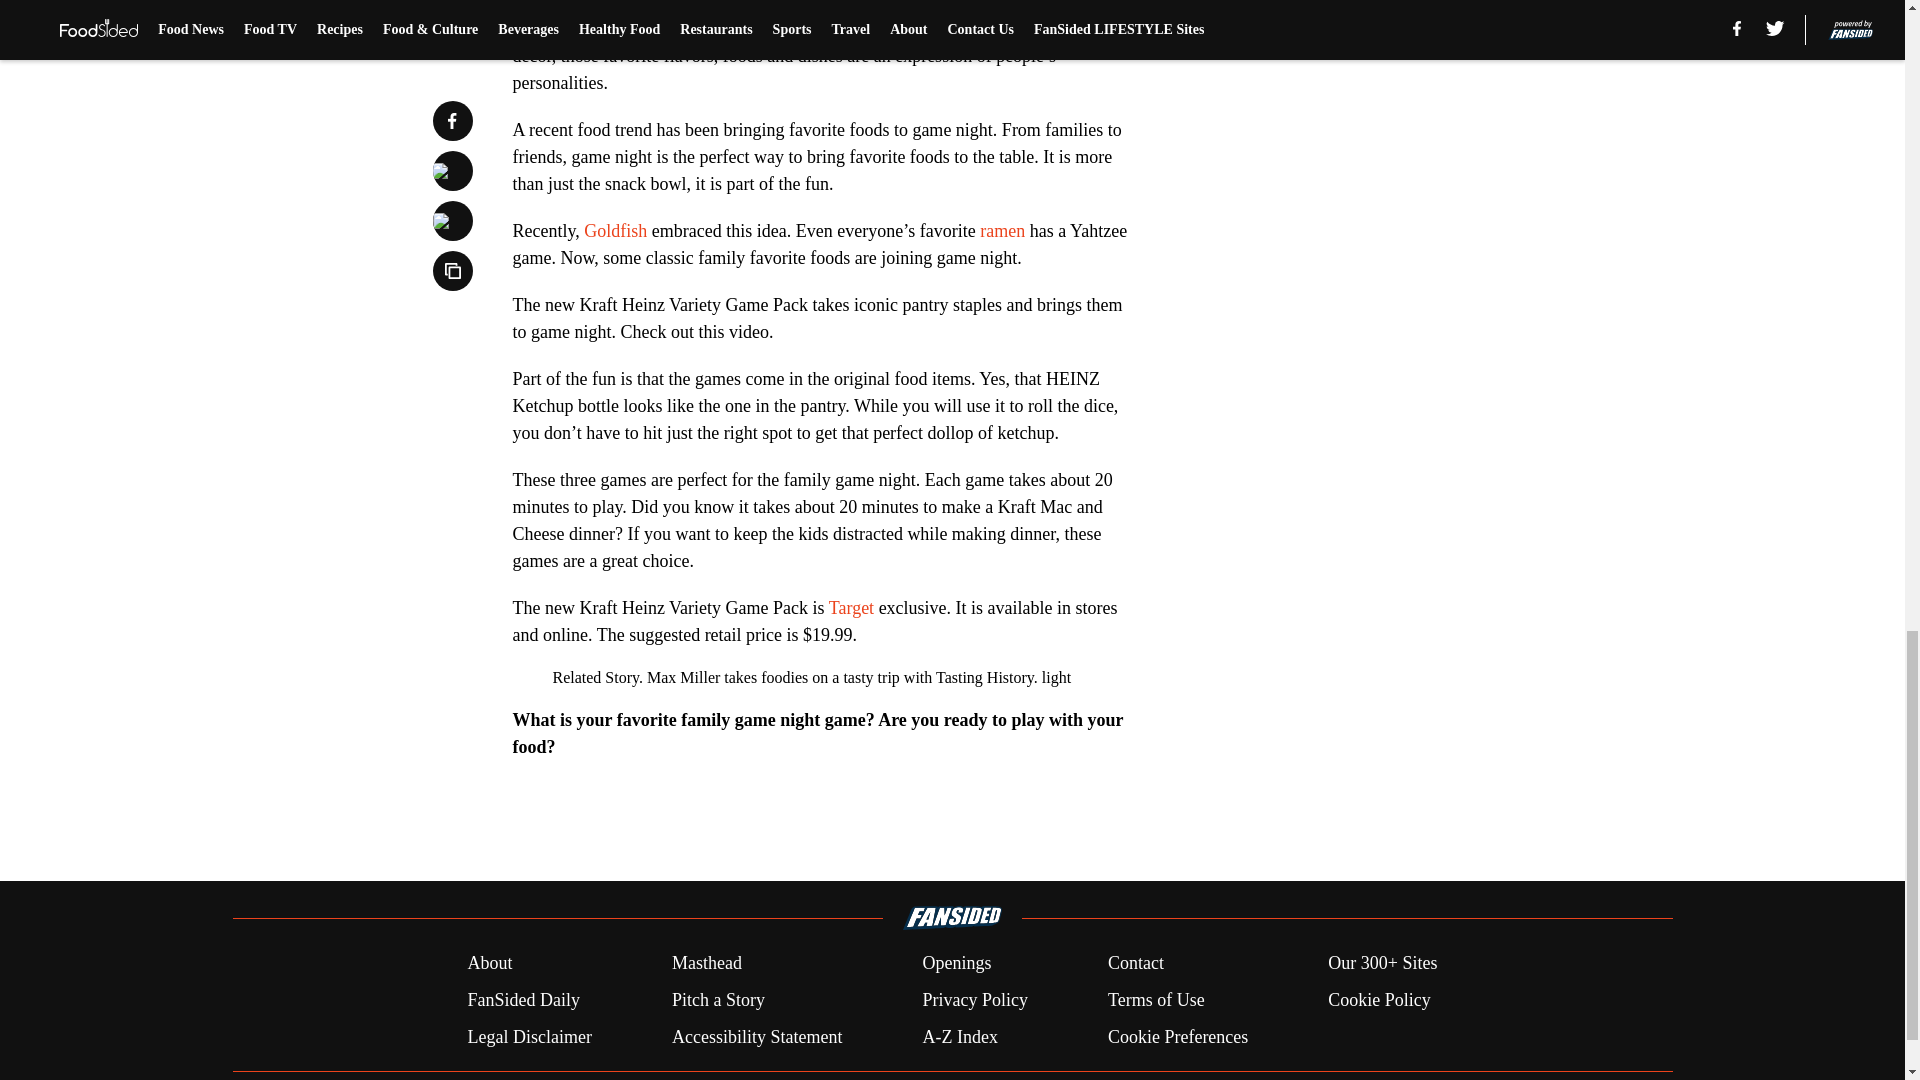 This screenshot has height=1080, width=1920. I want to click on Privacy Policy, so click(974, 1000).